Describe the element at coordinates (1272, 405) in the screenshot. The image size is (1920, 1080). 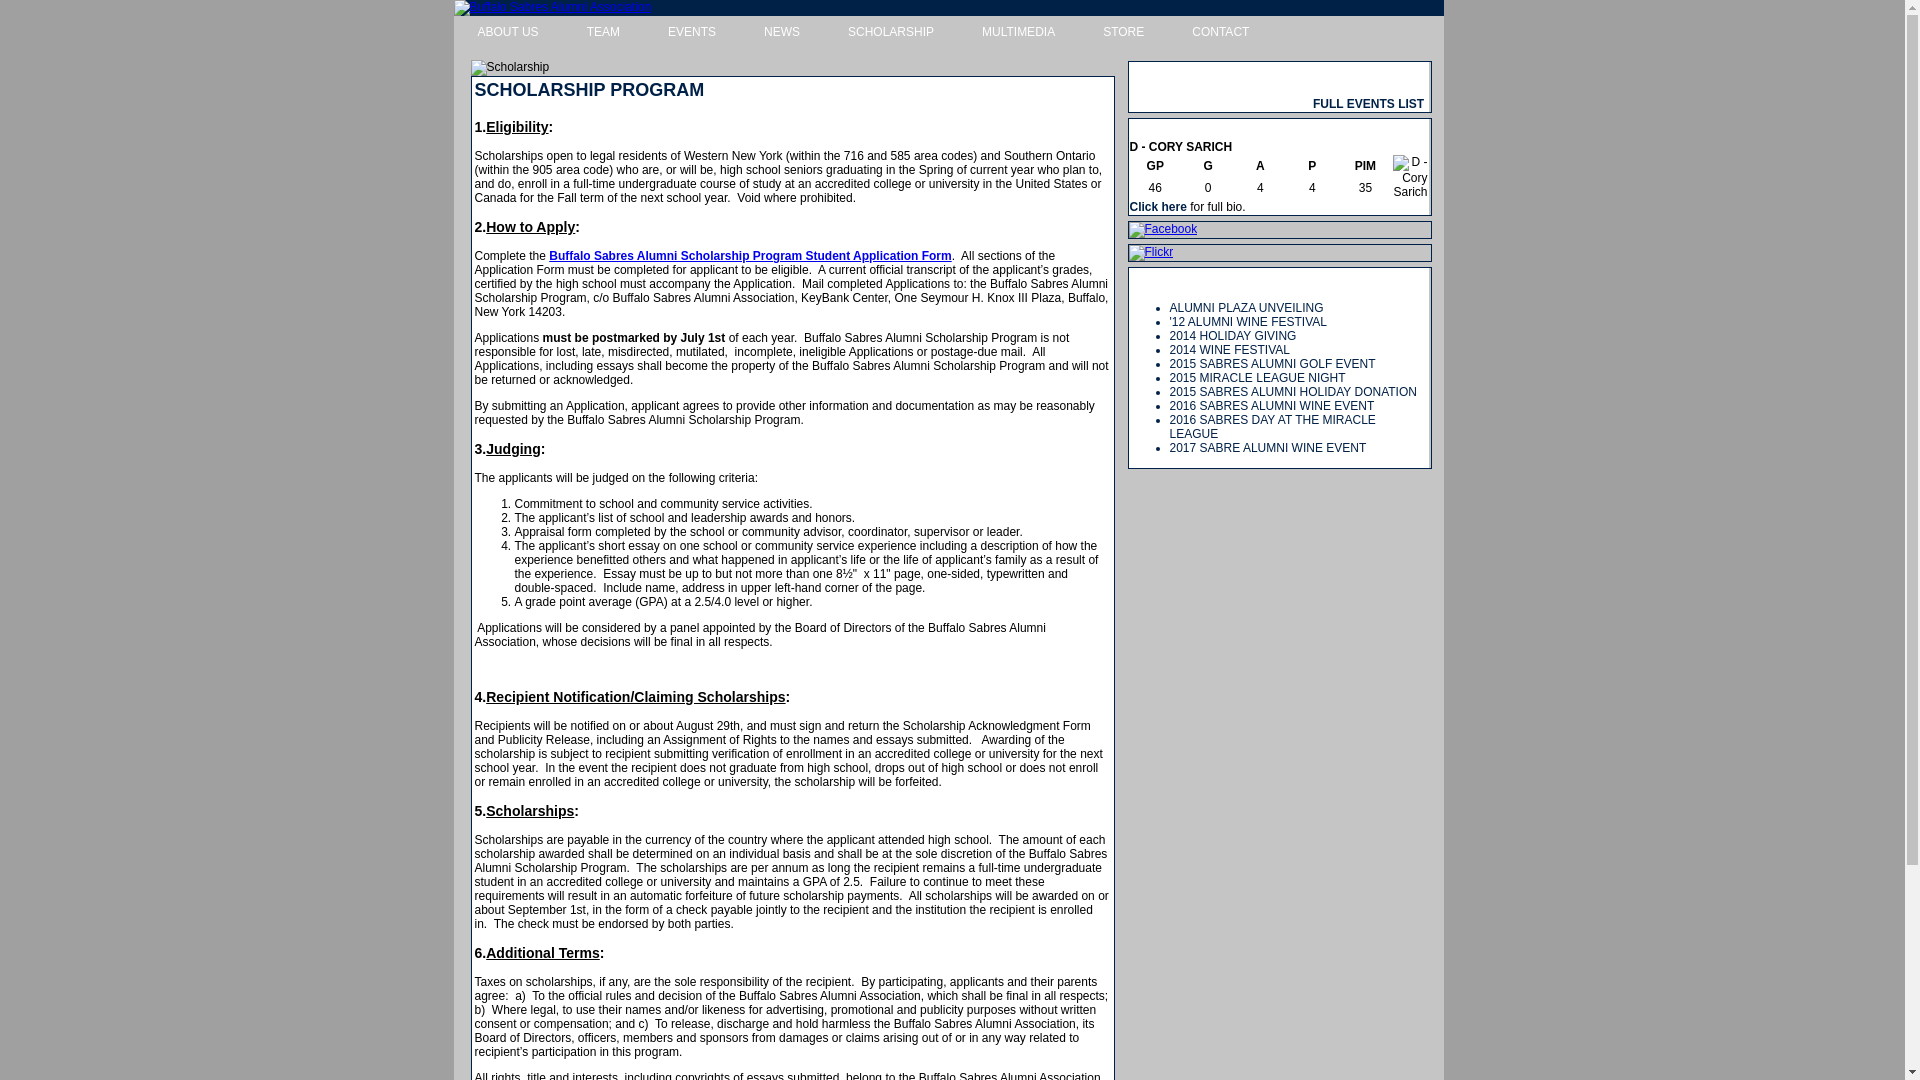
I see `2016 SABRES ALUMNI WINE EVENT` at that location.